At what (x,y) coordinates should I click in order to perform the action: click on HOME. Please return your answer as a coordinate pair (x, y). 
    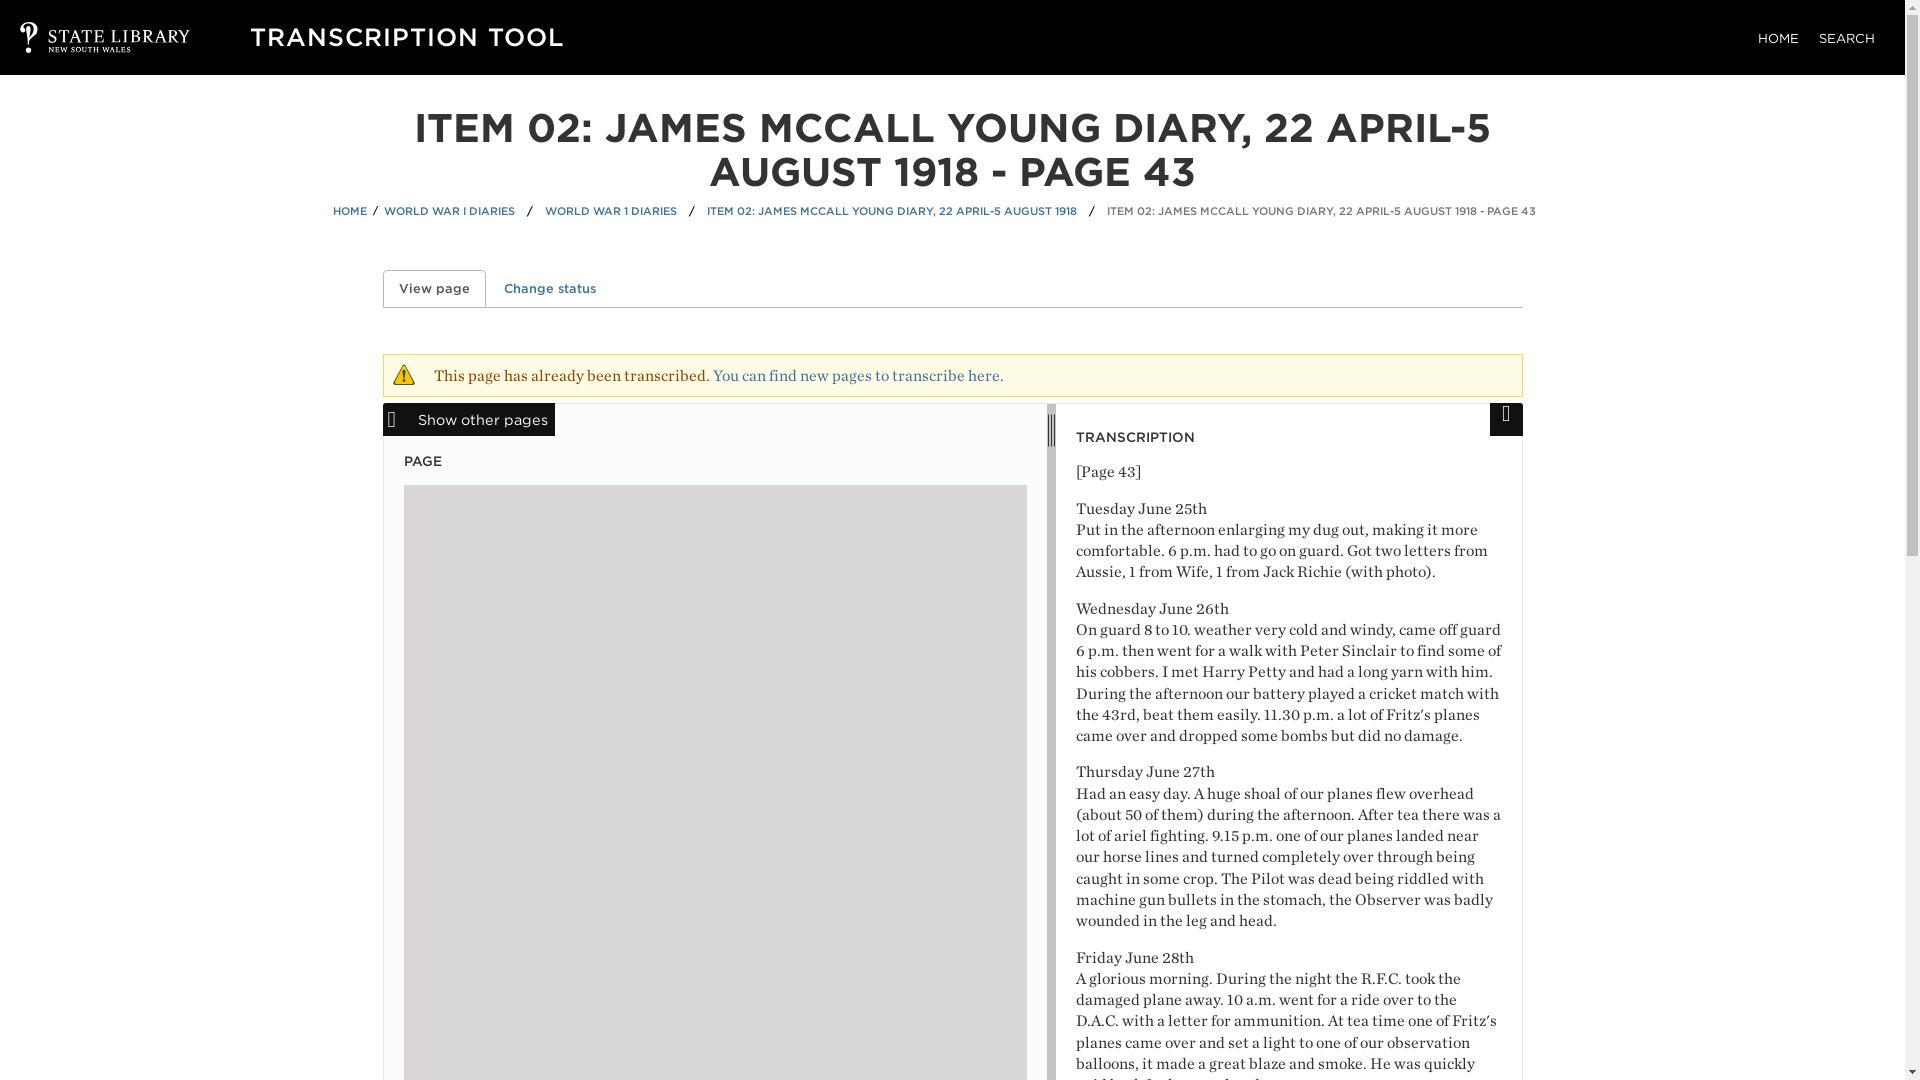
    Looking at the image, I should click on (349, 212).